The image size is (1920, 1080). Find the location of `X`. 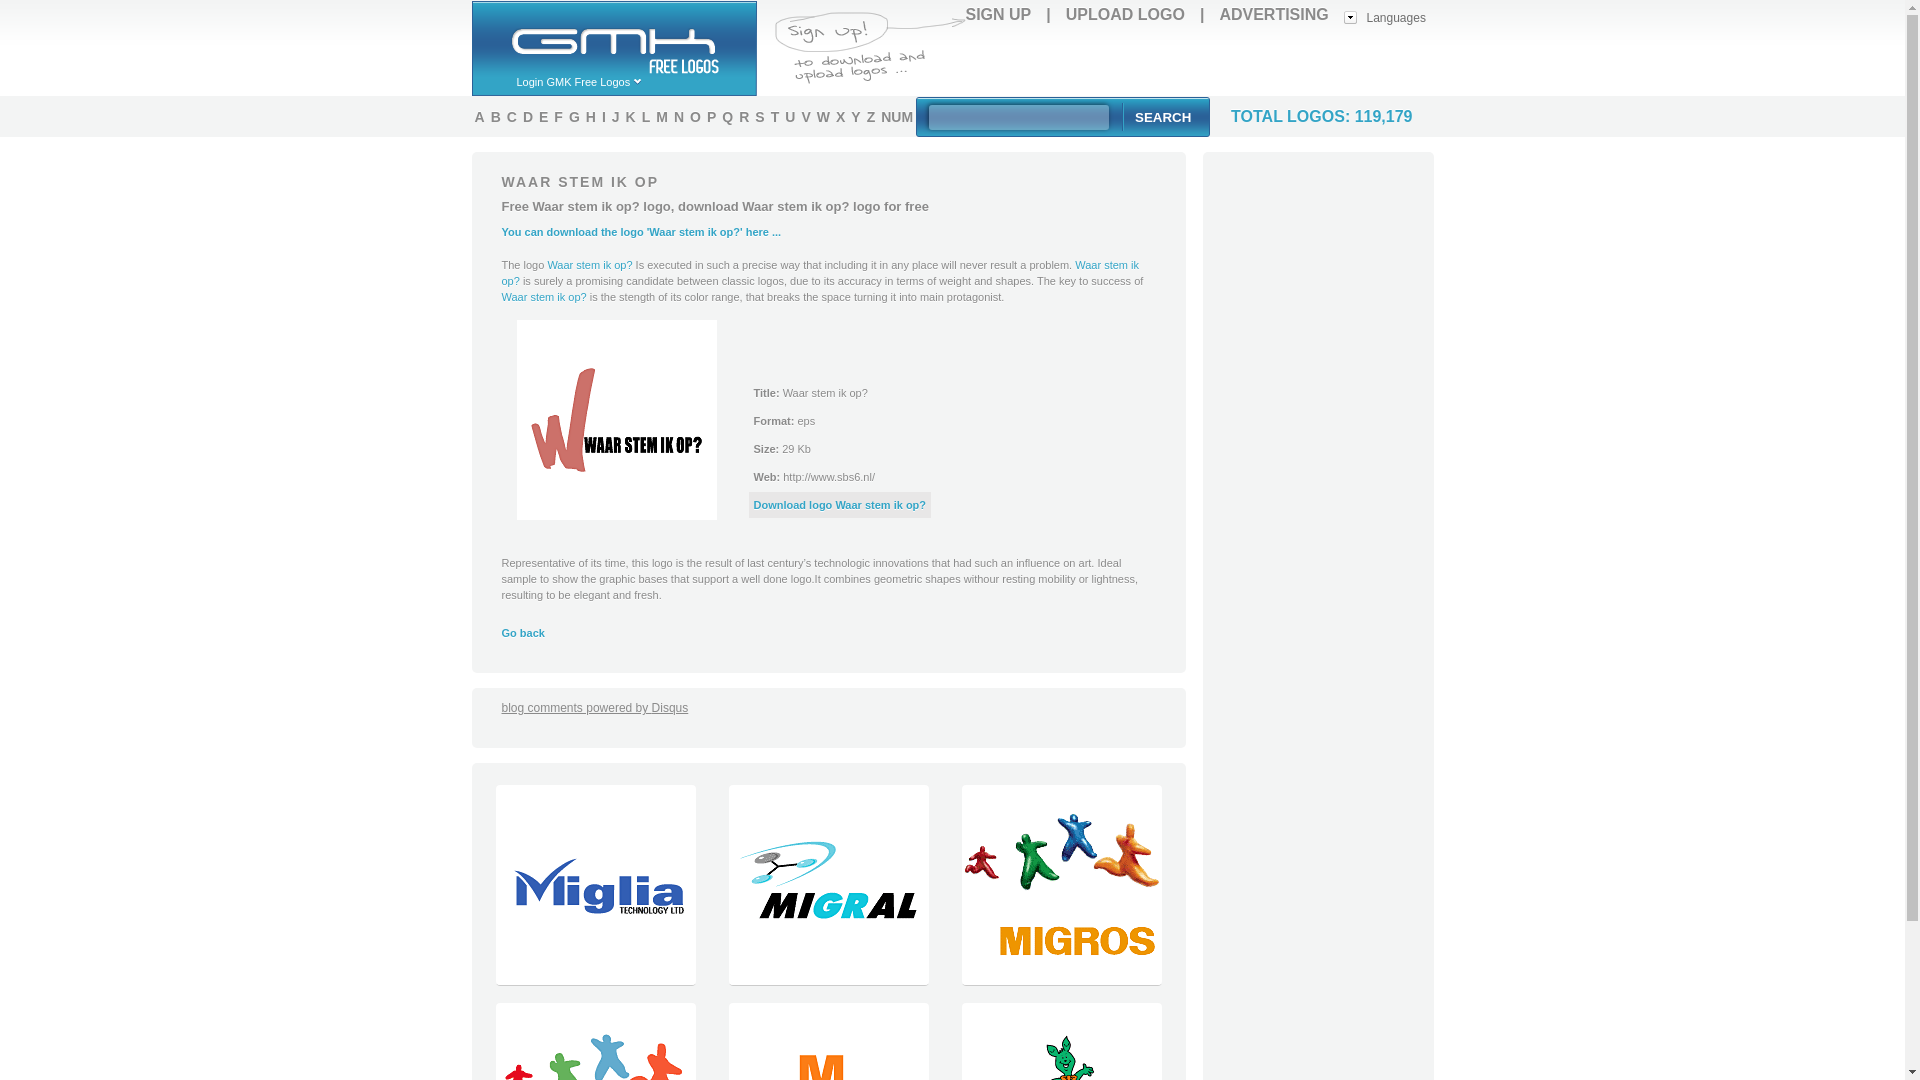

X is located at coordinates (840, 116).